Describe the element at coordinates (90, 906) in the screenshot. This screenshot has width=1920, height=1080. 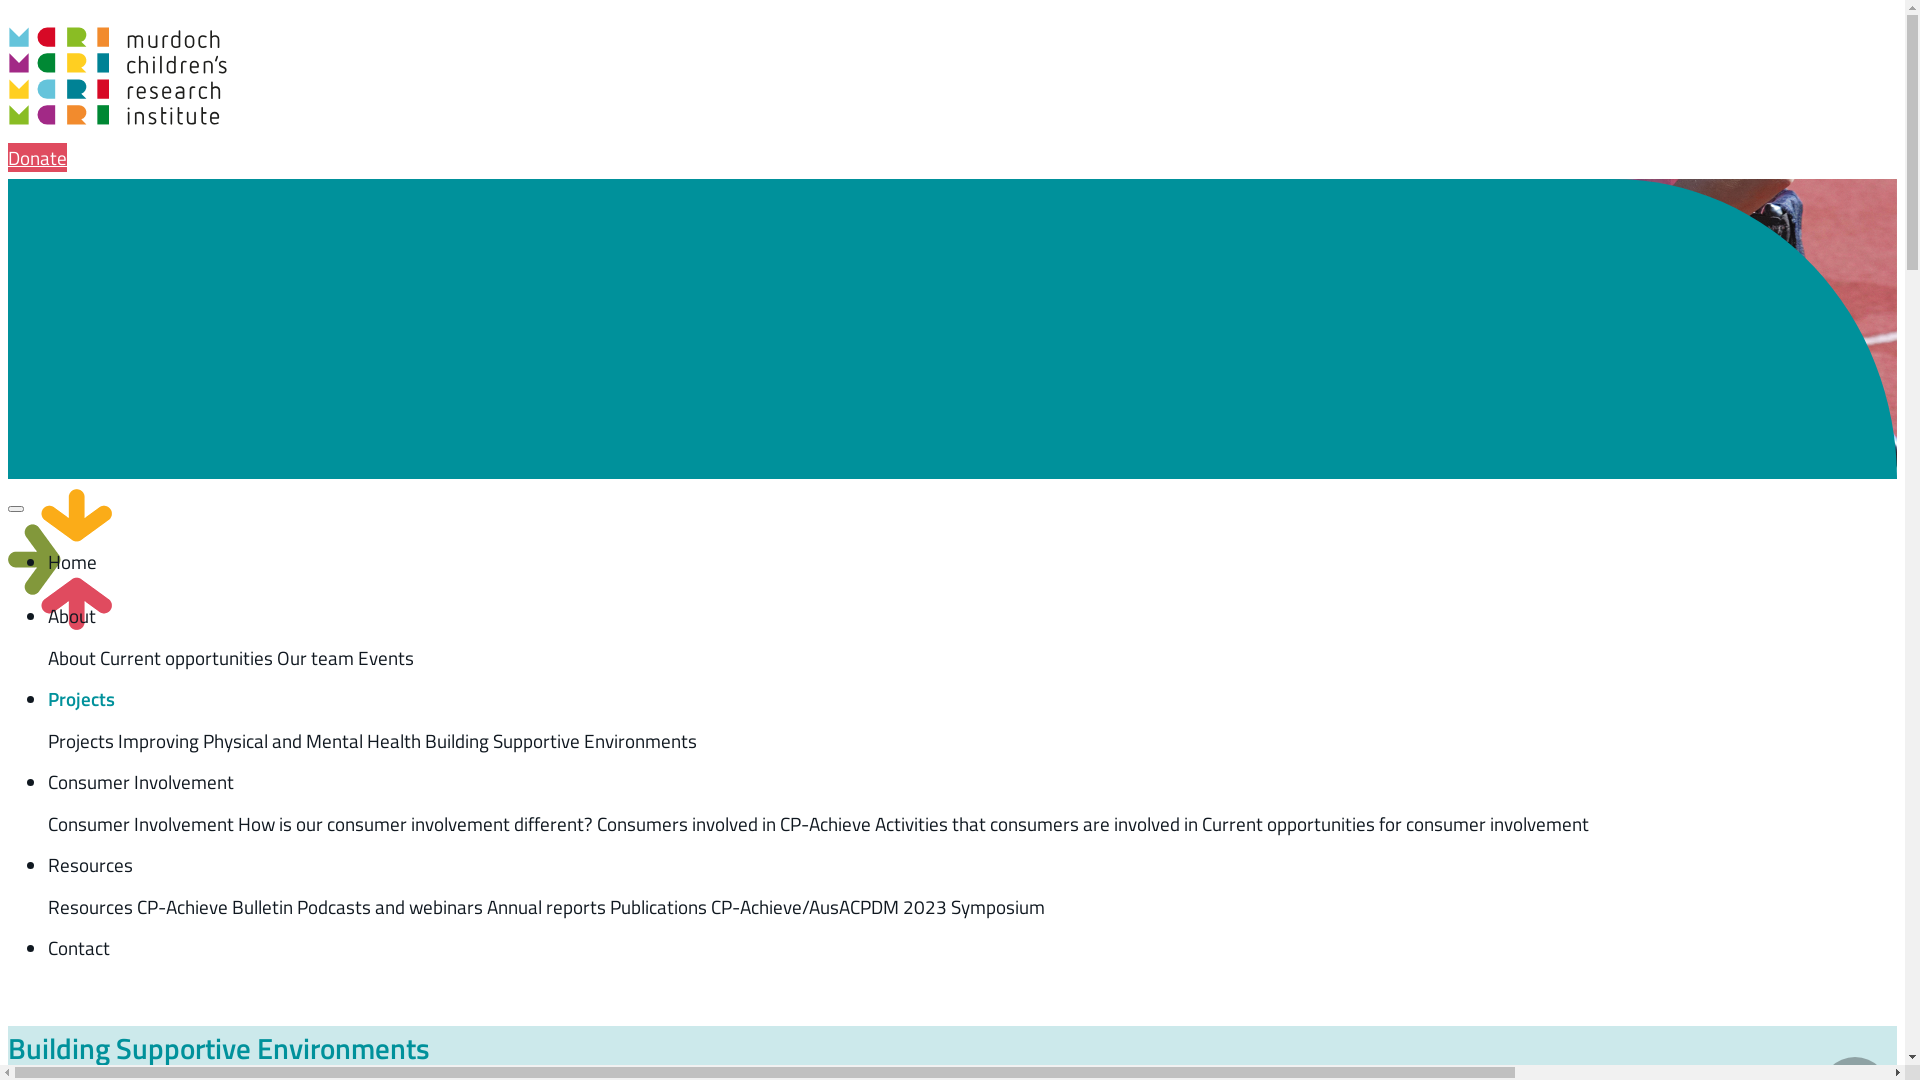
I see `Resources` at that location.